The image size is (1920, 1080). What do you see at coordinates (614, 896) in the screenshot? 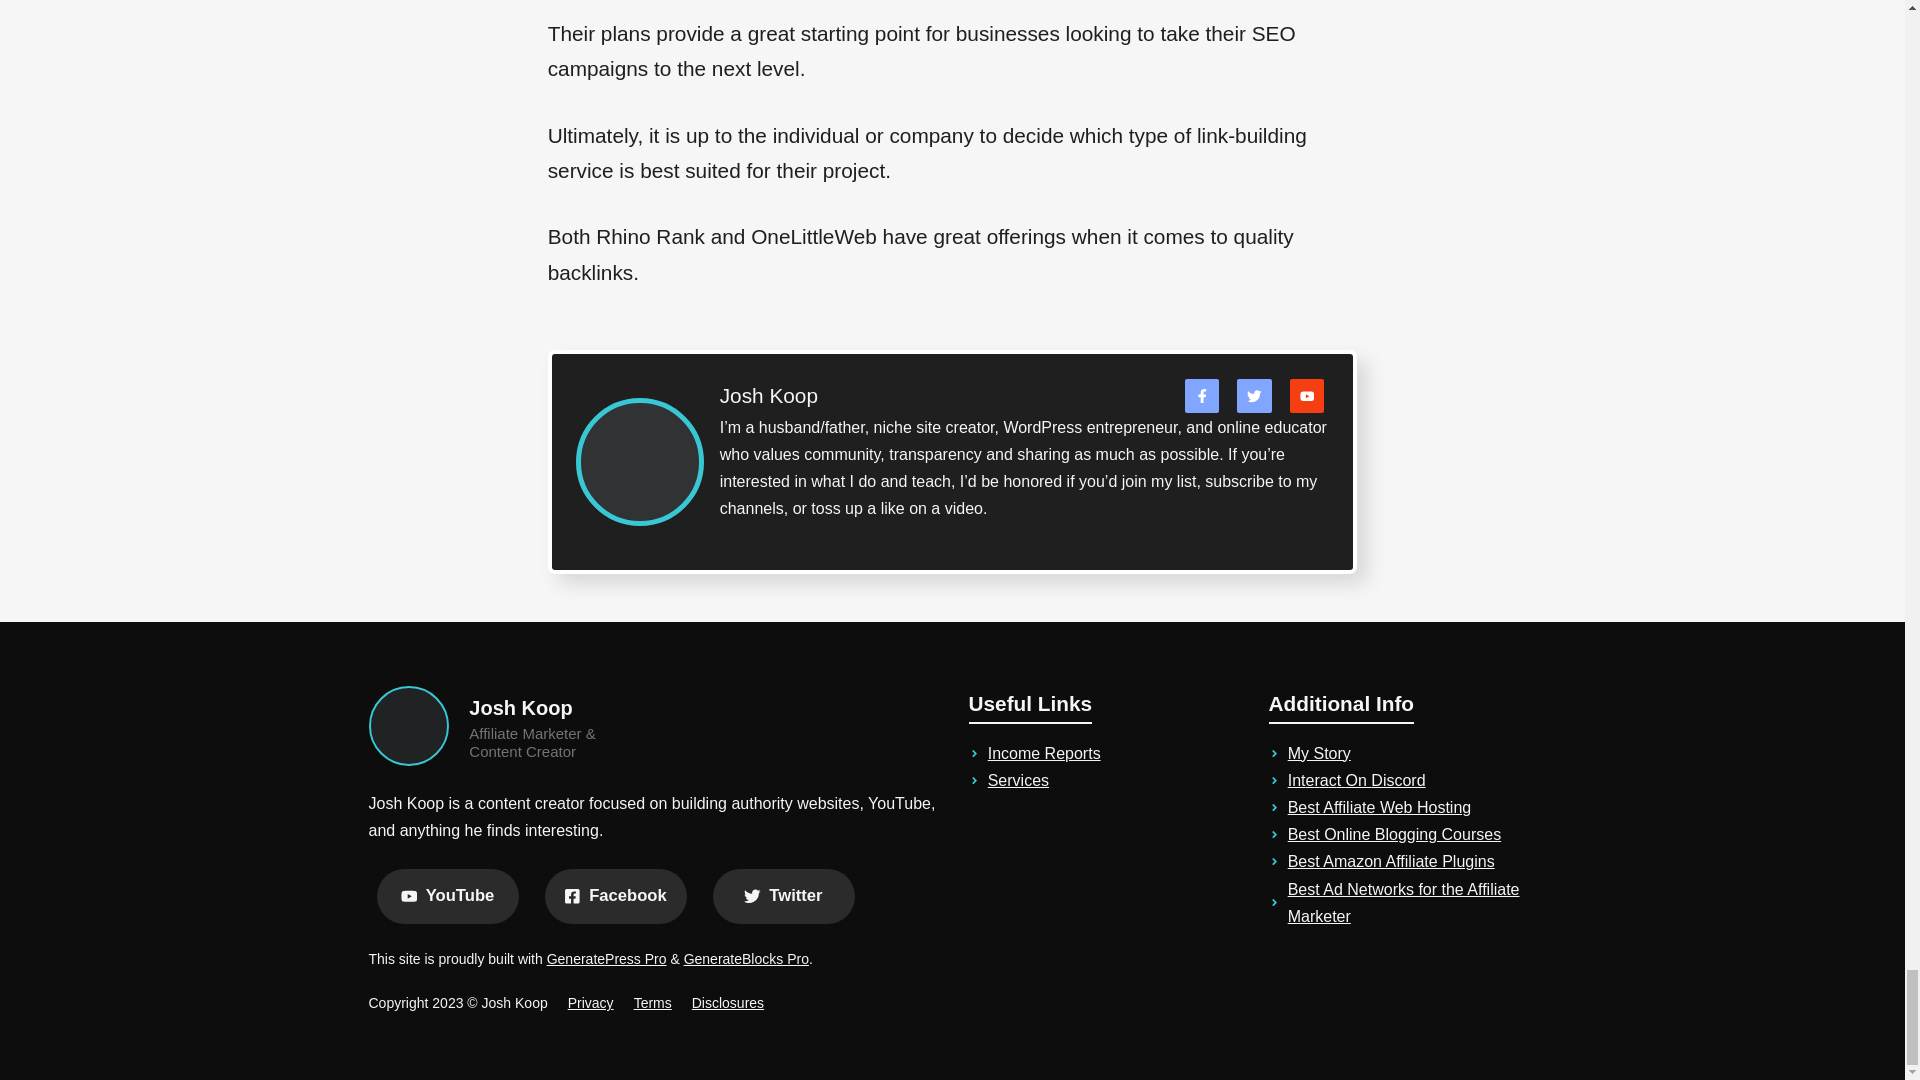
I see `Facebook` at bounding box center [614, 896].